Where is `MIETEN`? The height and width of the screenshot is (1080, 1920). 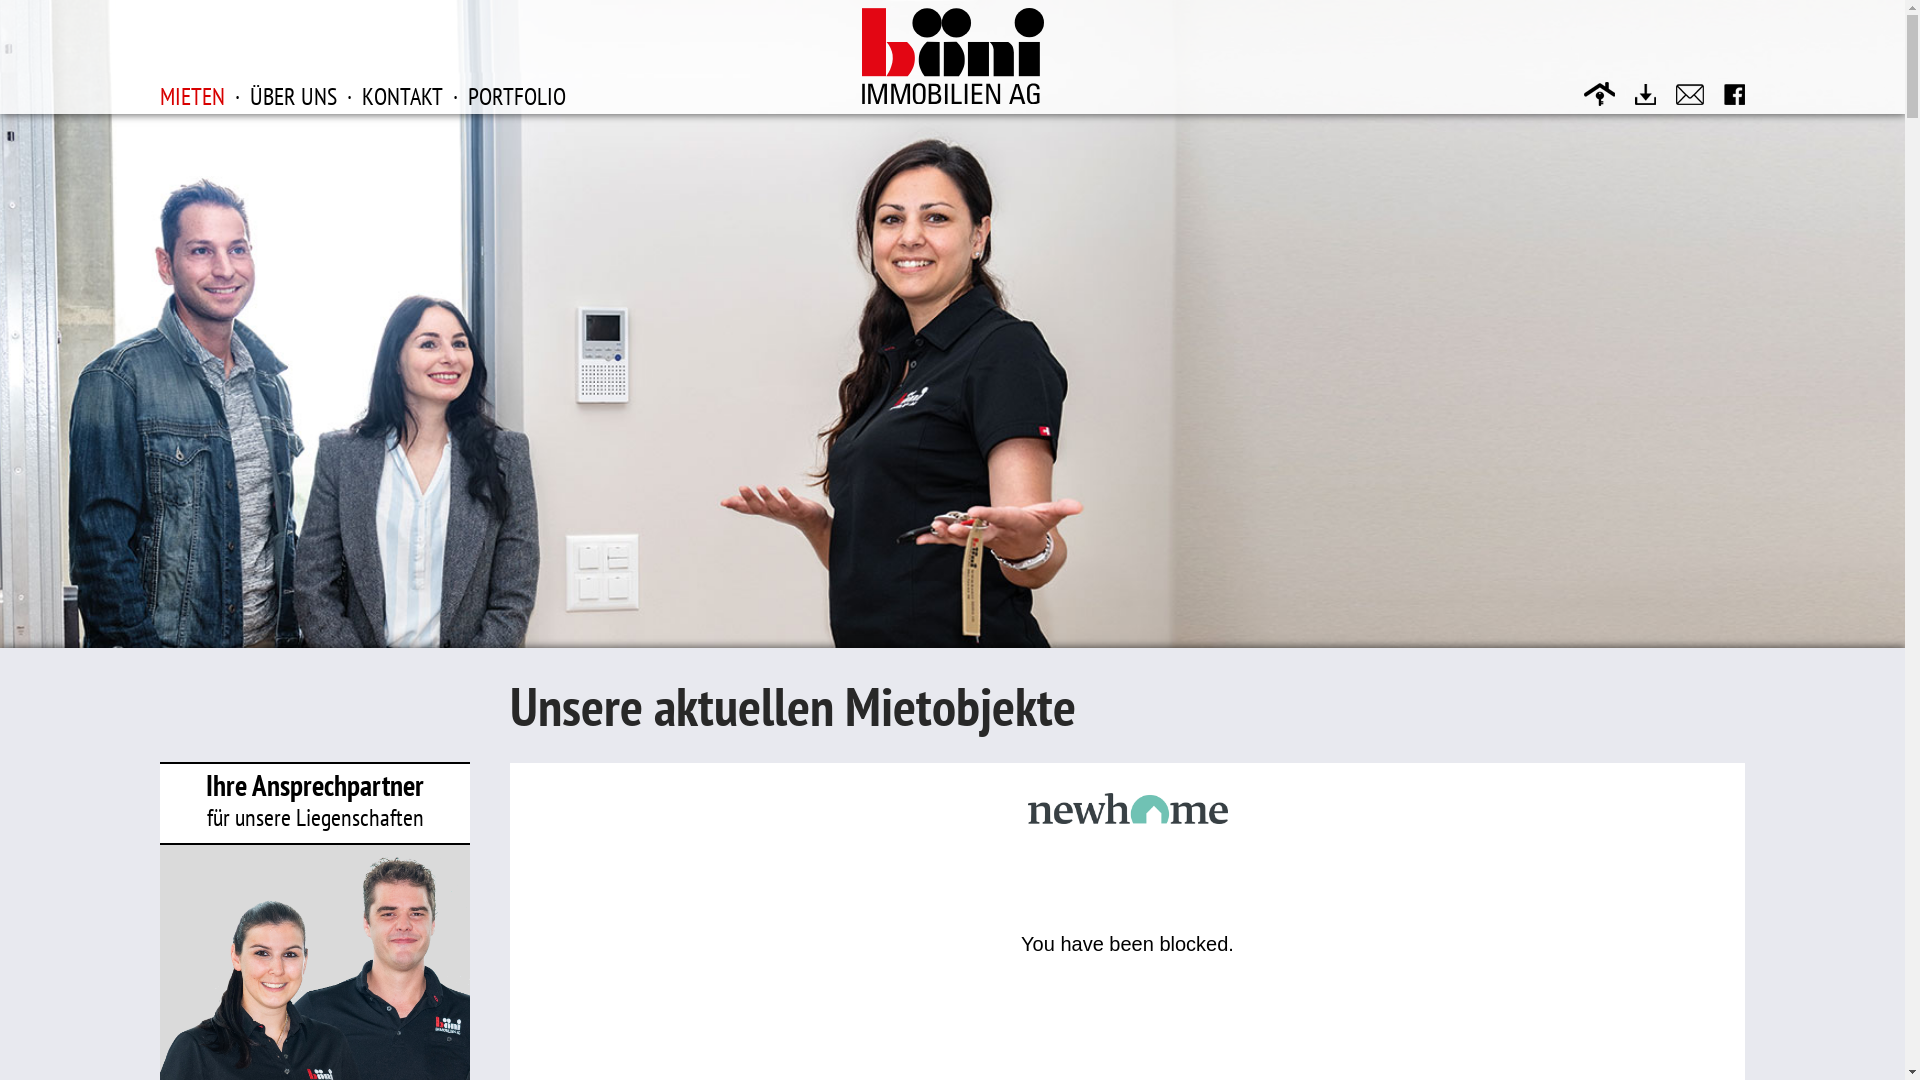
MIETEN is located at coordinates (192, 95).